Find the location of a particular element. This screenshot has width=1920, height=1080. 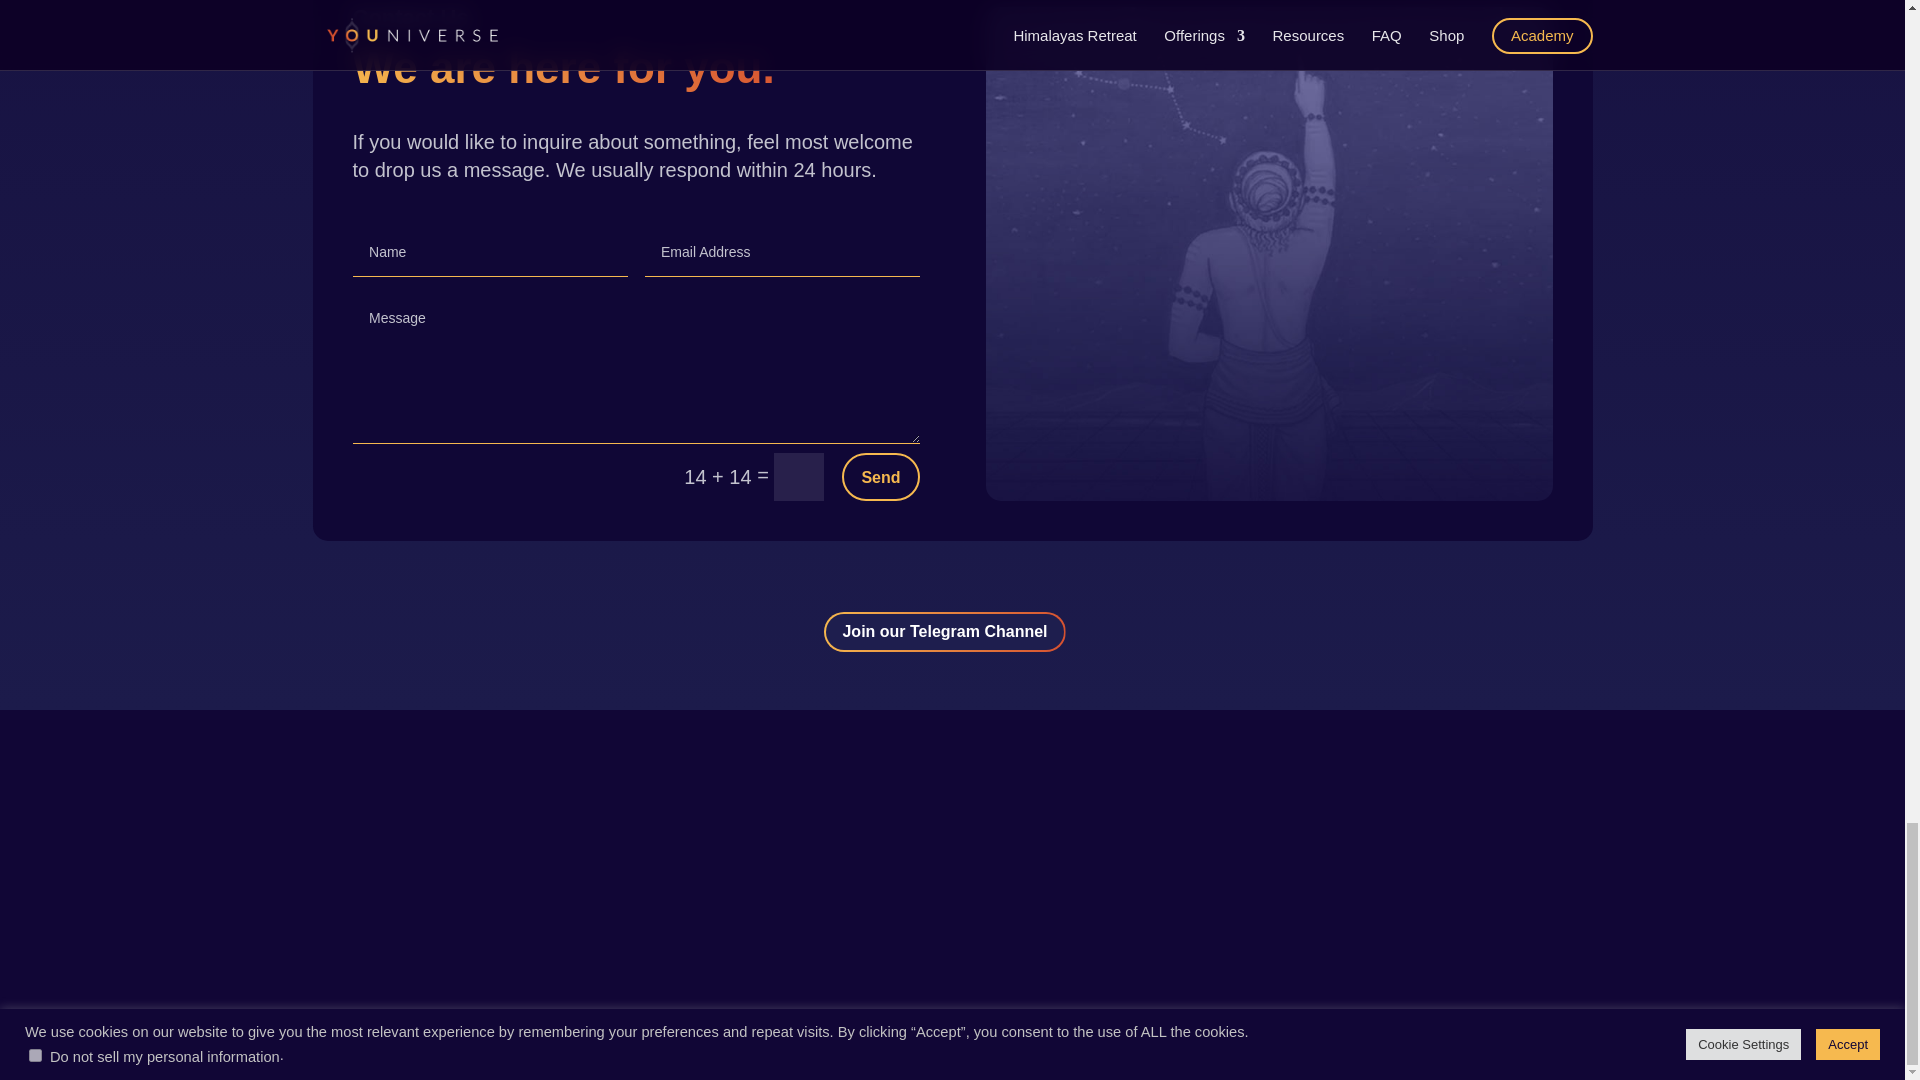

Send is located at coordinates (880, 476).